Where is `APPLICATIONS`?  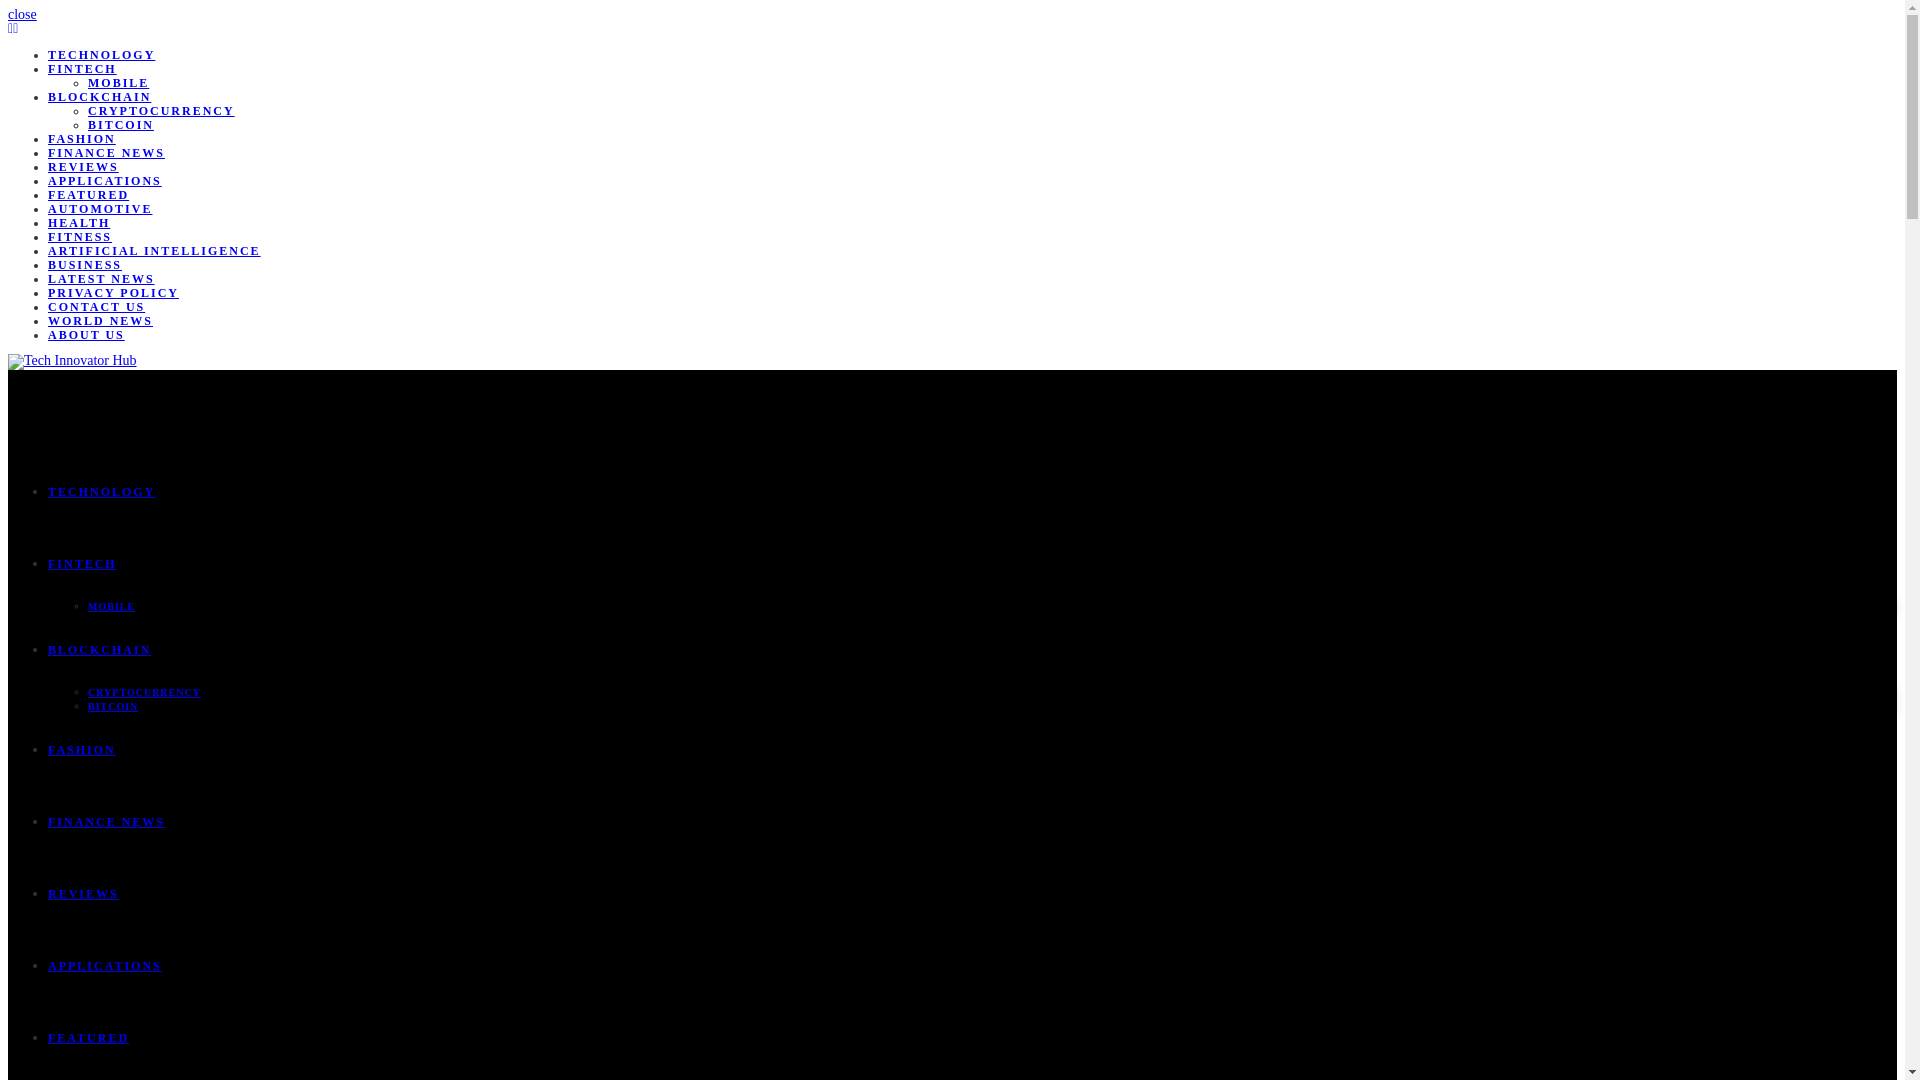
APPLICATIONS is located at coordinates (104, 966).